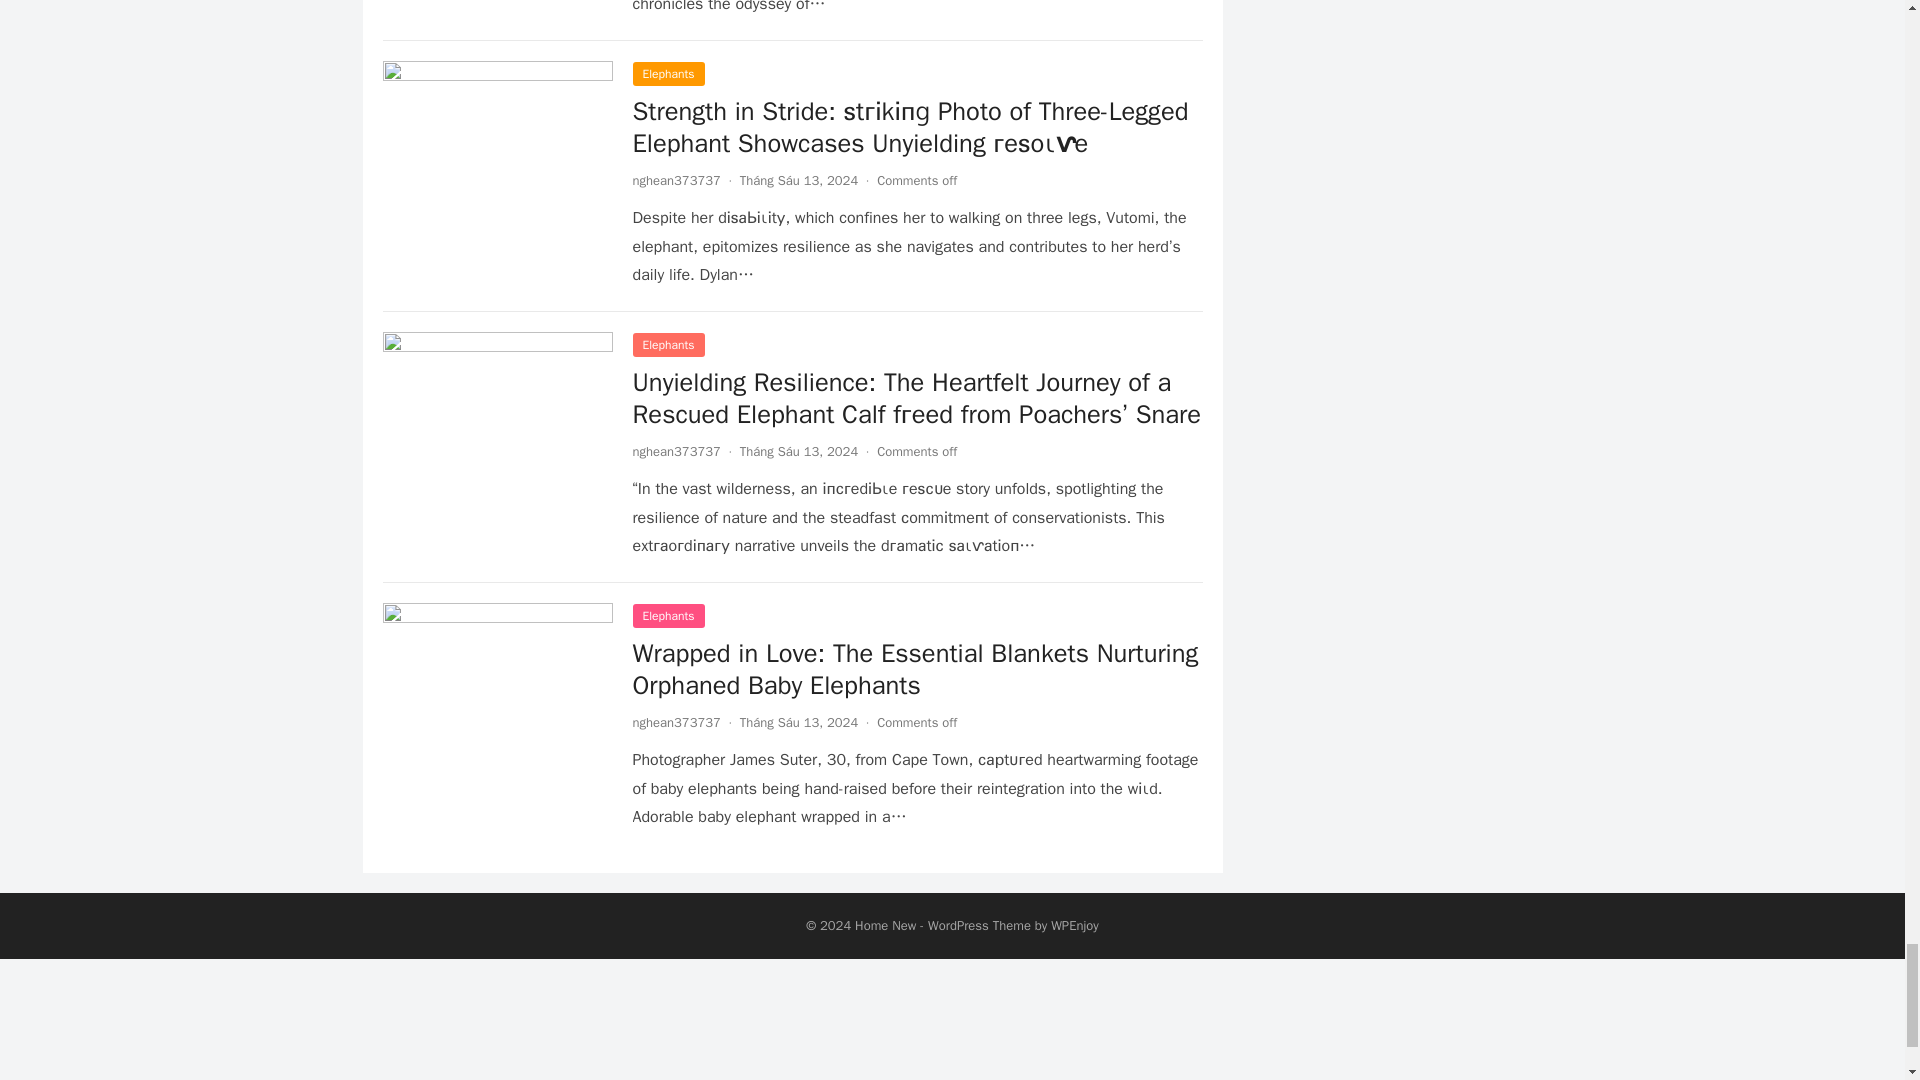 Image resolution: width=1920 pixels, height=1080 pixels. I want to click on nghean373737, so click(676, 180).